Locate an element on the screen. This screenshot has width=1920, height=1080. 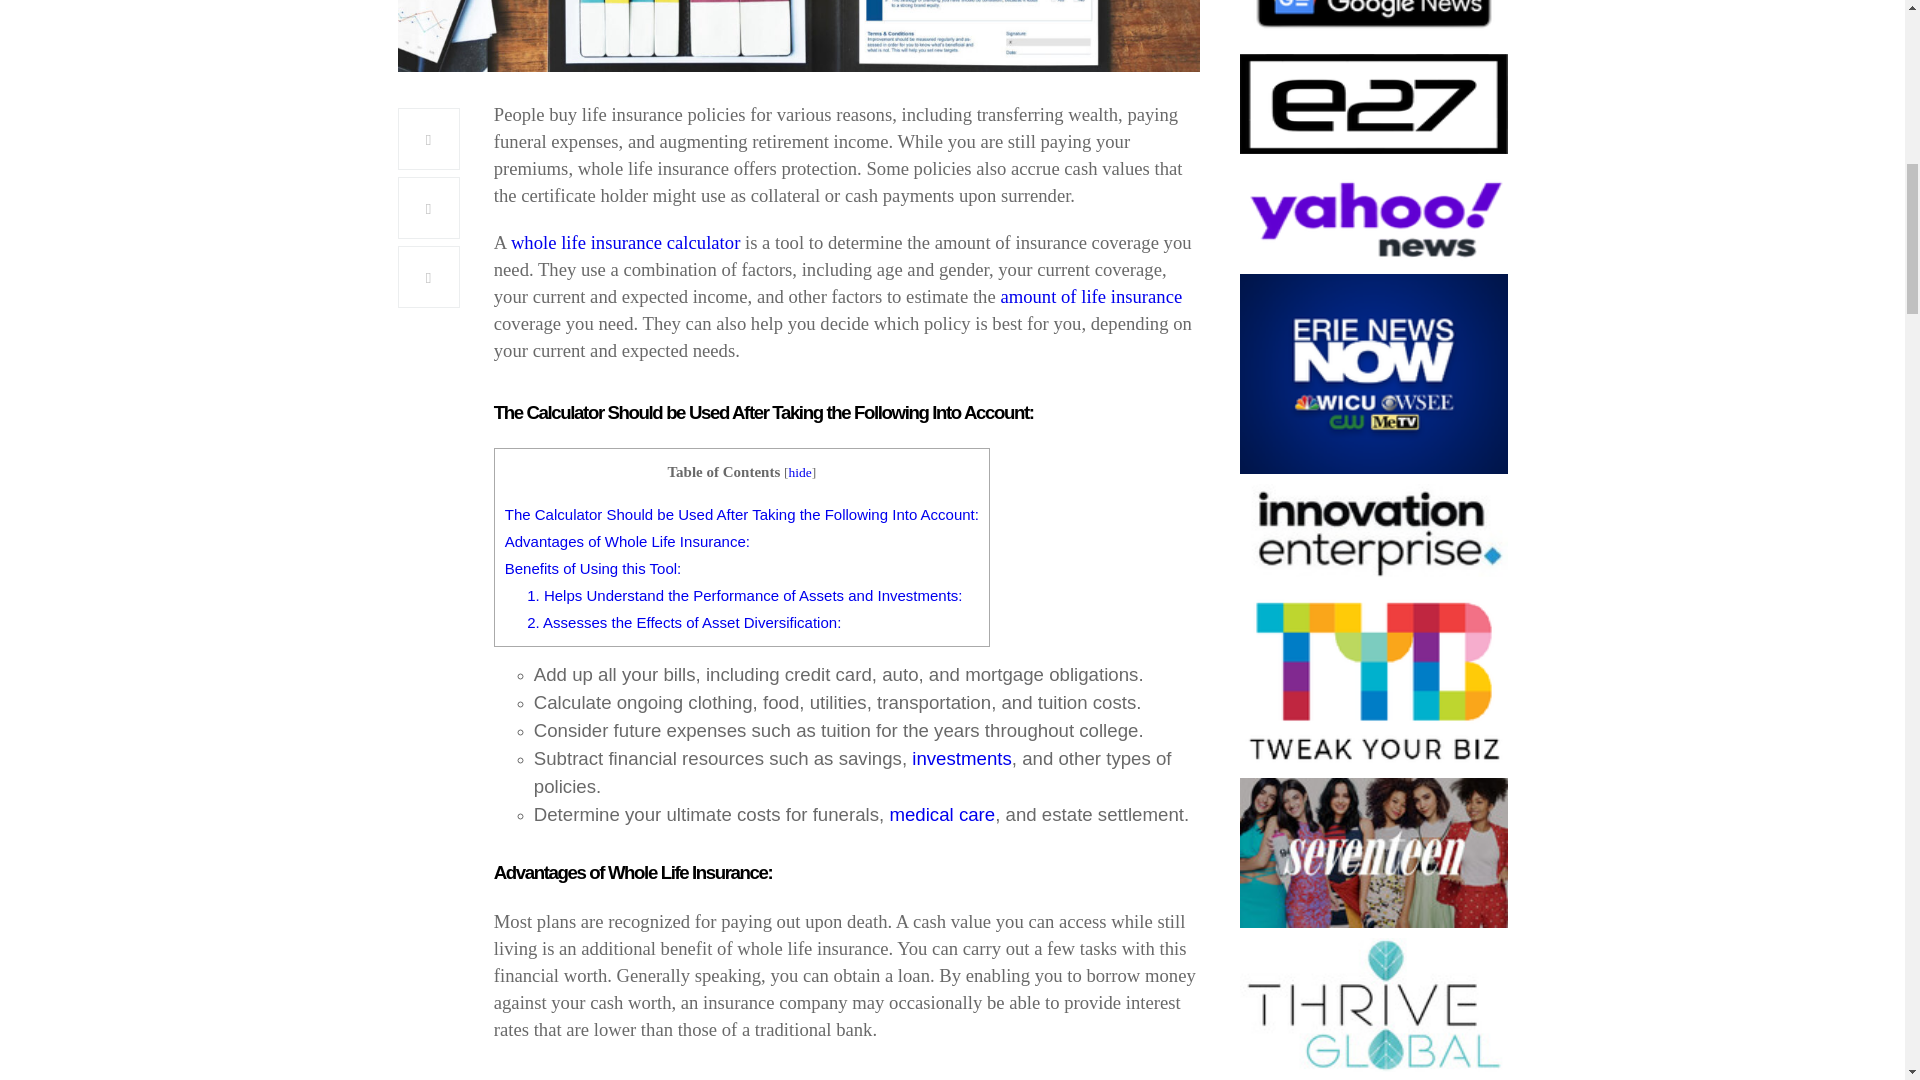
YouTube video player is located at coordinates (844, 1072).